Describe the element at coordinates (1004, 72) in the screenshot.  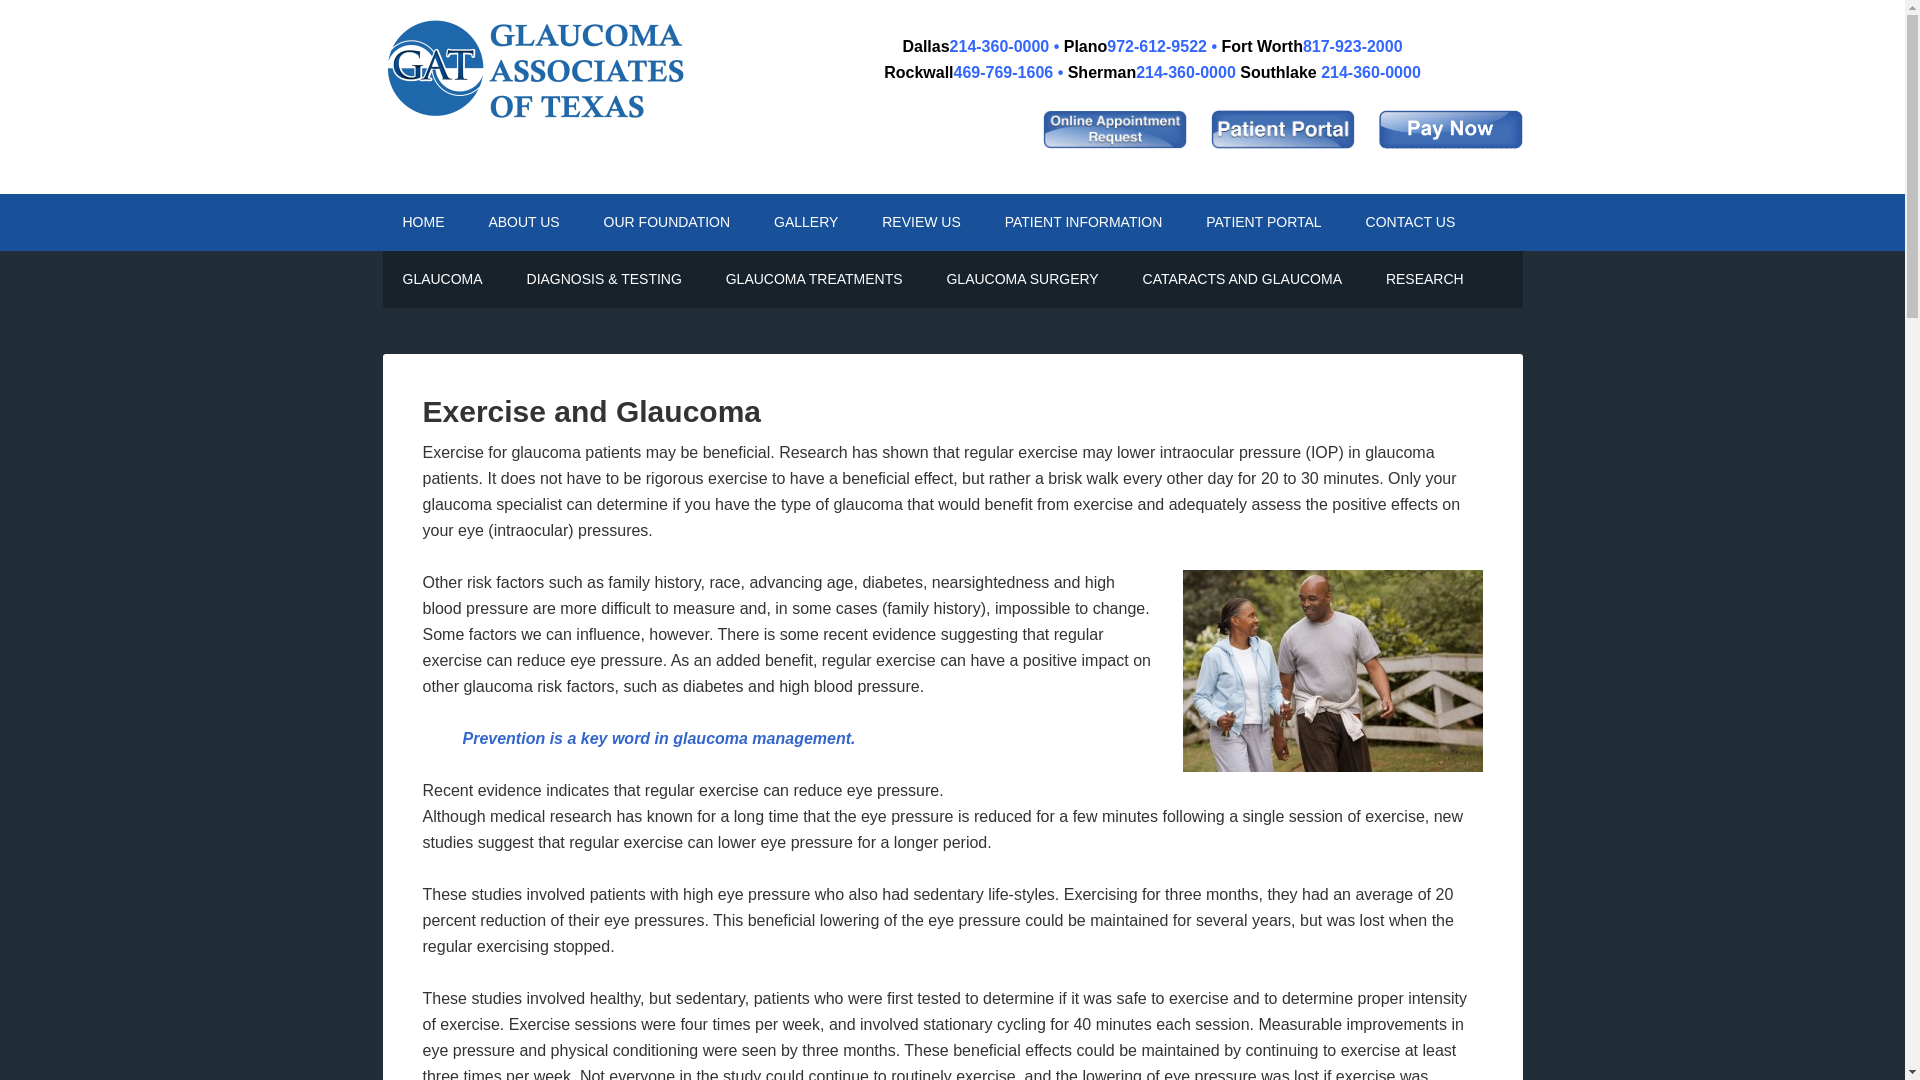
I see `469-769-1606` at that location.